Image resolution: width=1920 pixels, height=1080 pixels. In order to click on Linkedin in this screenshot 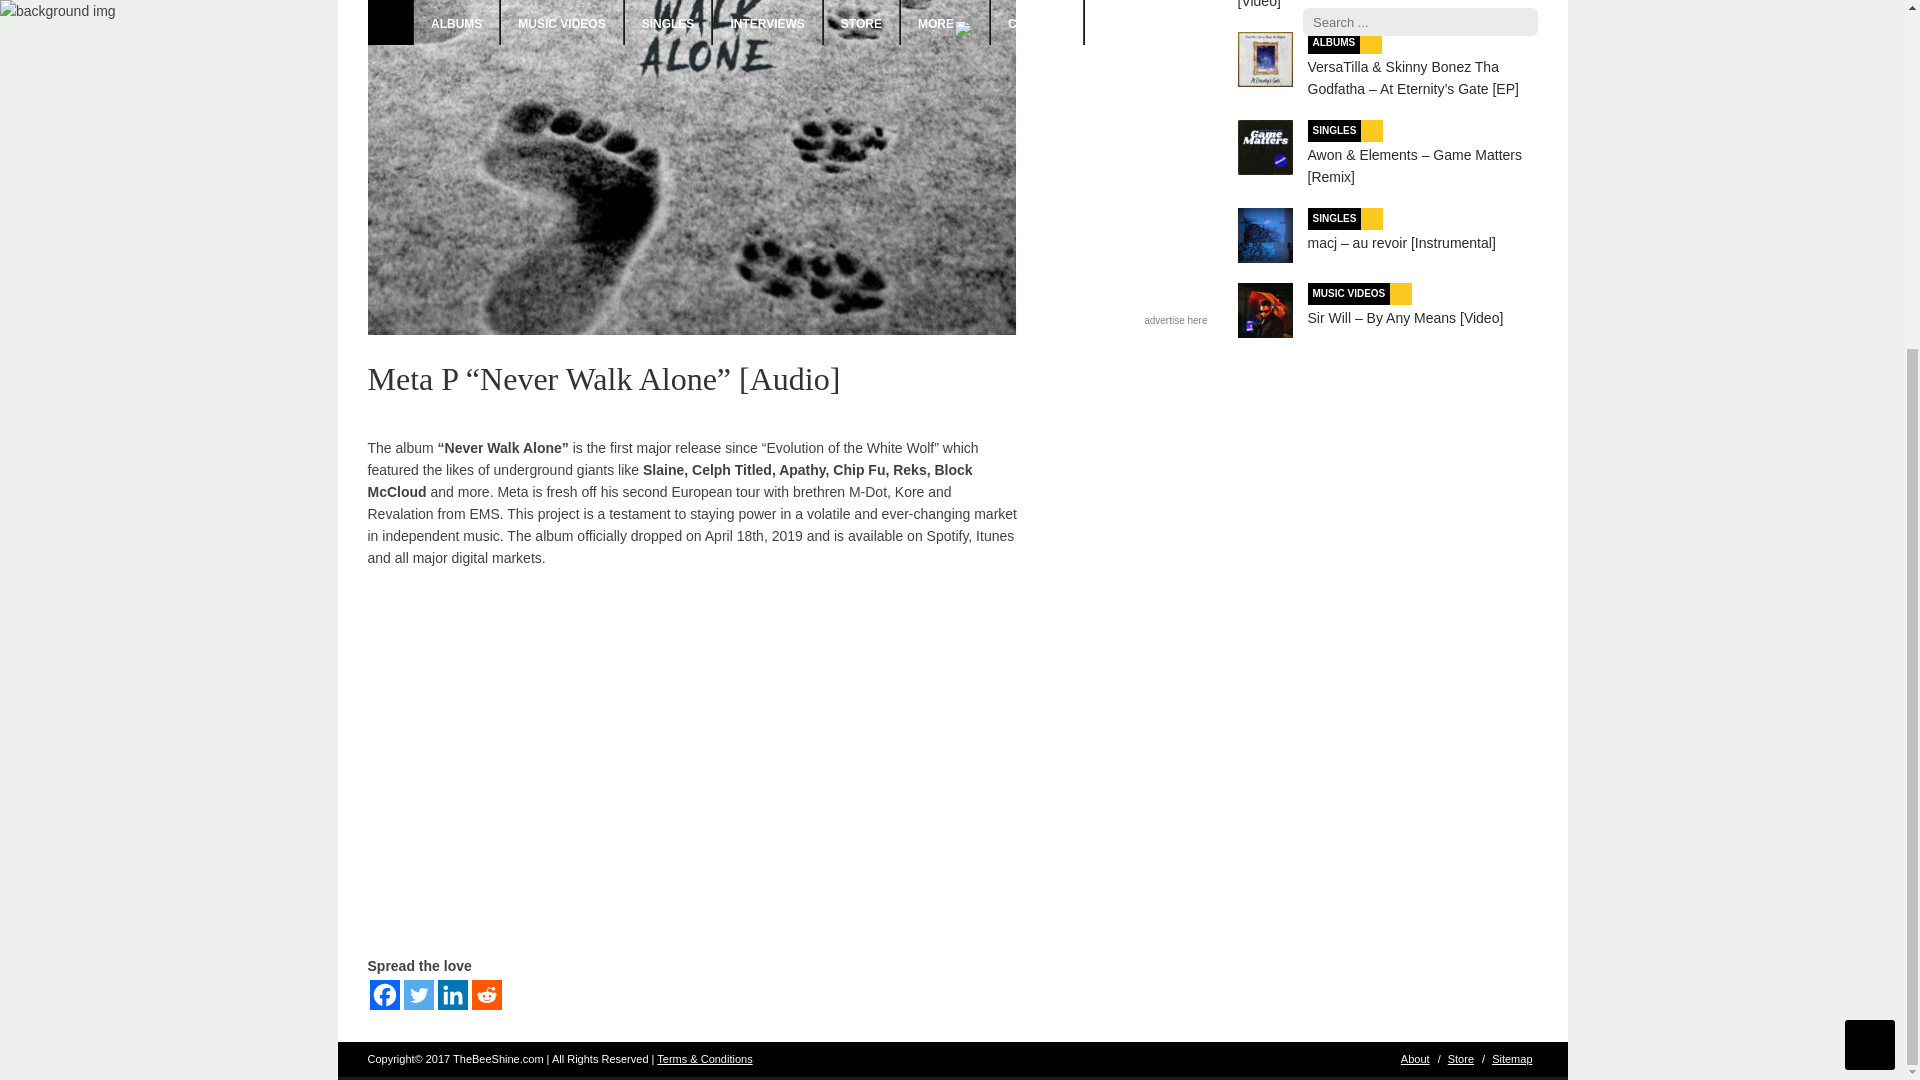, I will do `click(452, 994)`.